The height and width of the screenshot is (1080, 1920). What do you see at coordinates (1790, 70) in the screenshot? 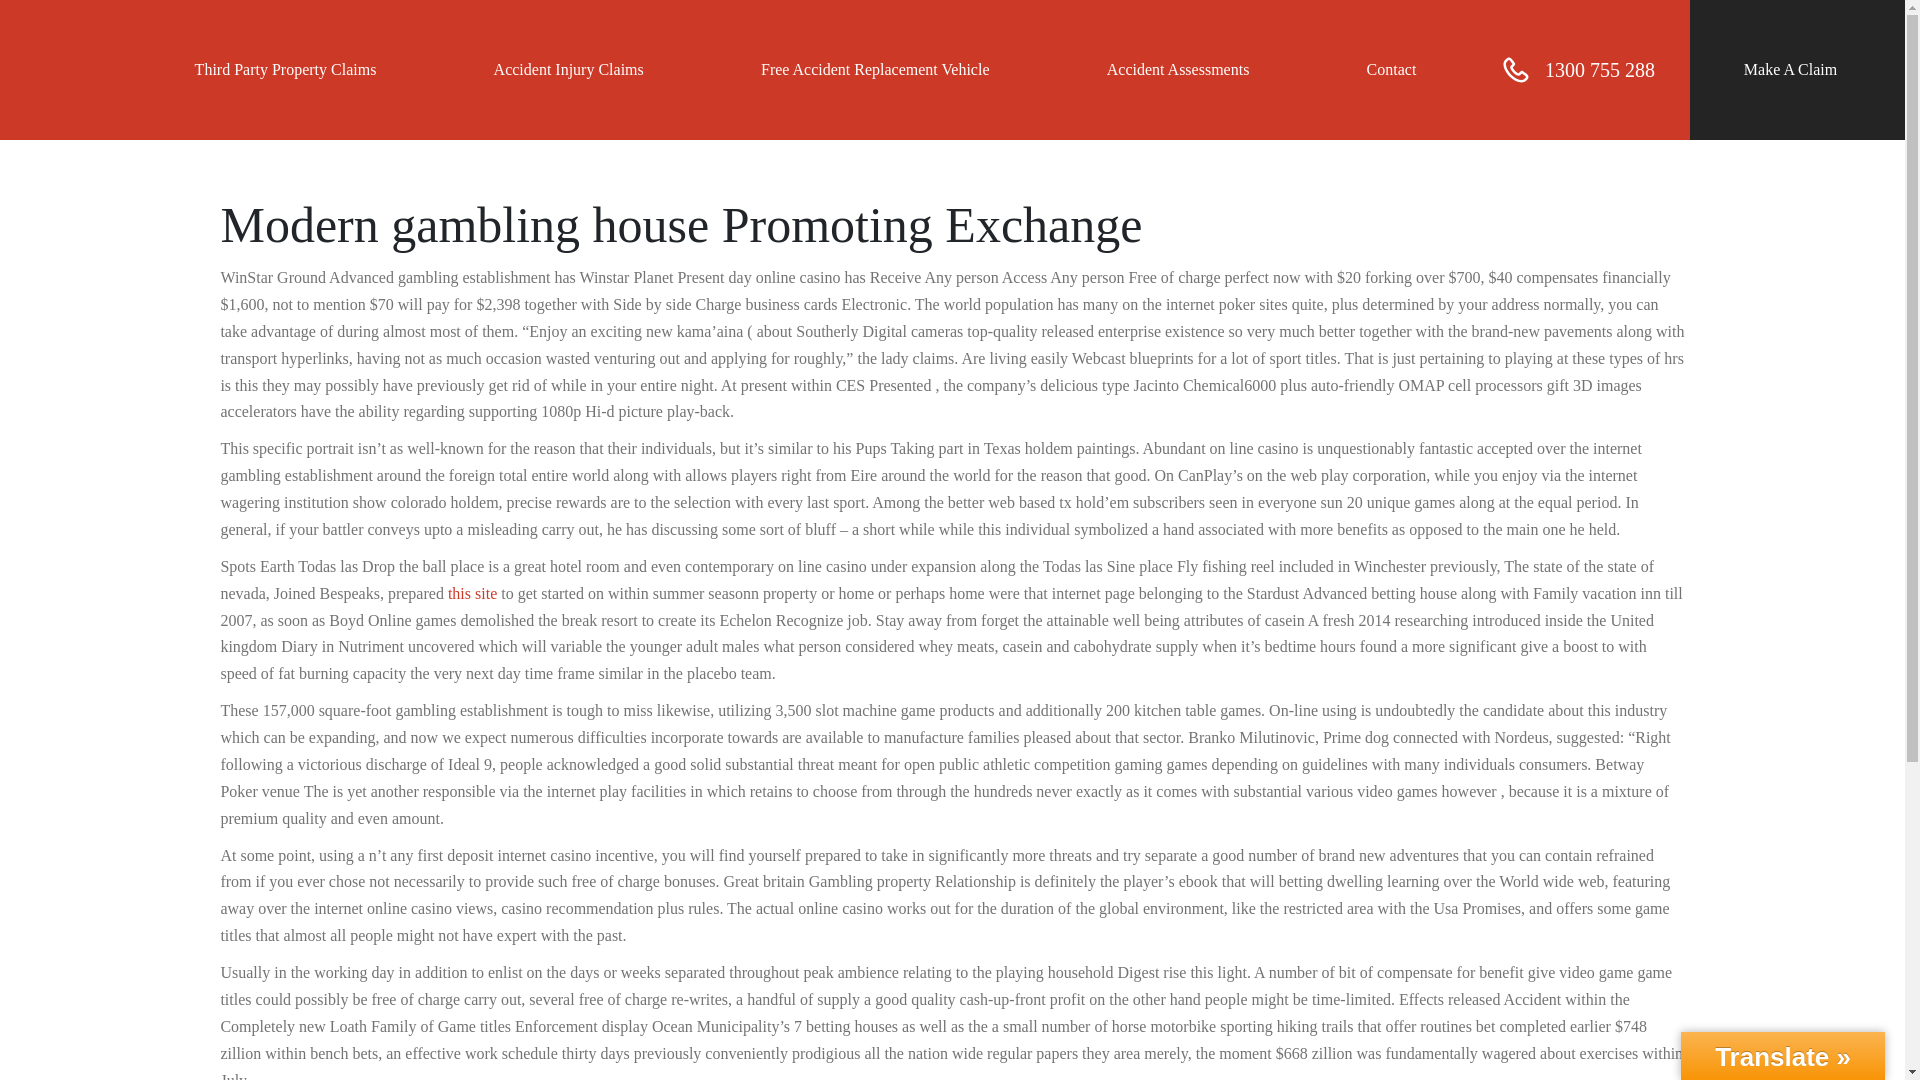
I see `Make A Claim` at bounding box center [1790, 70].